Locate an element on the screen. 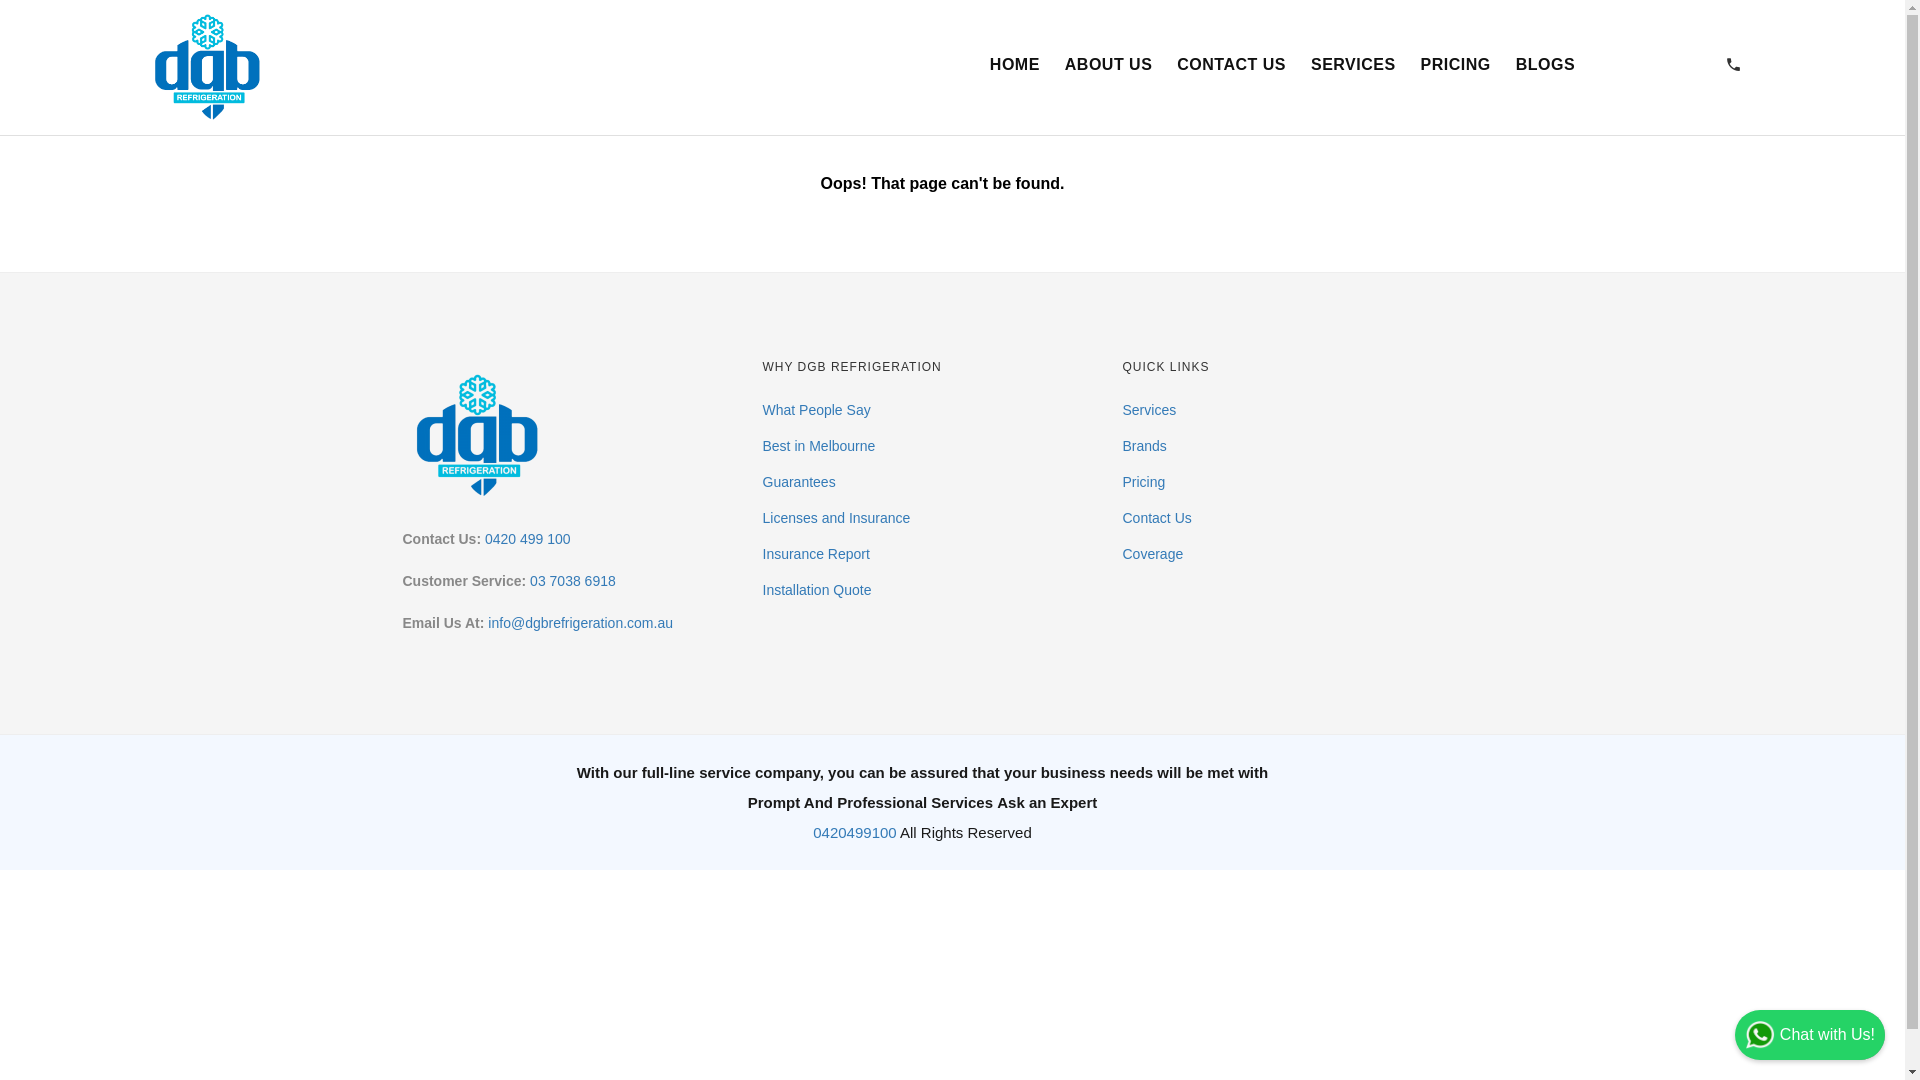 This screenshot has height=1080, width=1920. Chat with Us! is located at coordinates (1810, 1035).